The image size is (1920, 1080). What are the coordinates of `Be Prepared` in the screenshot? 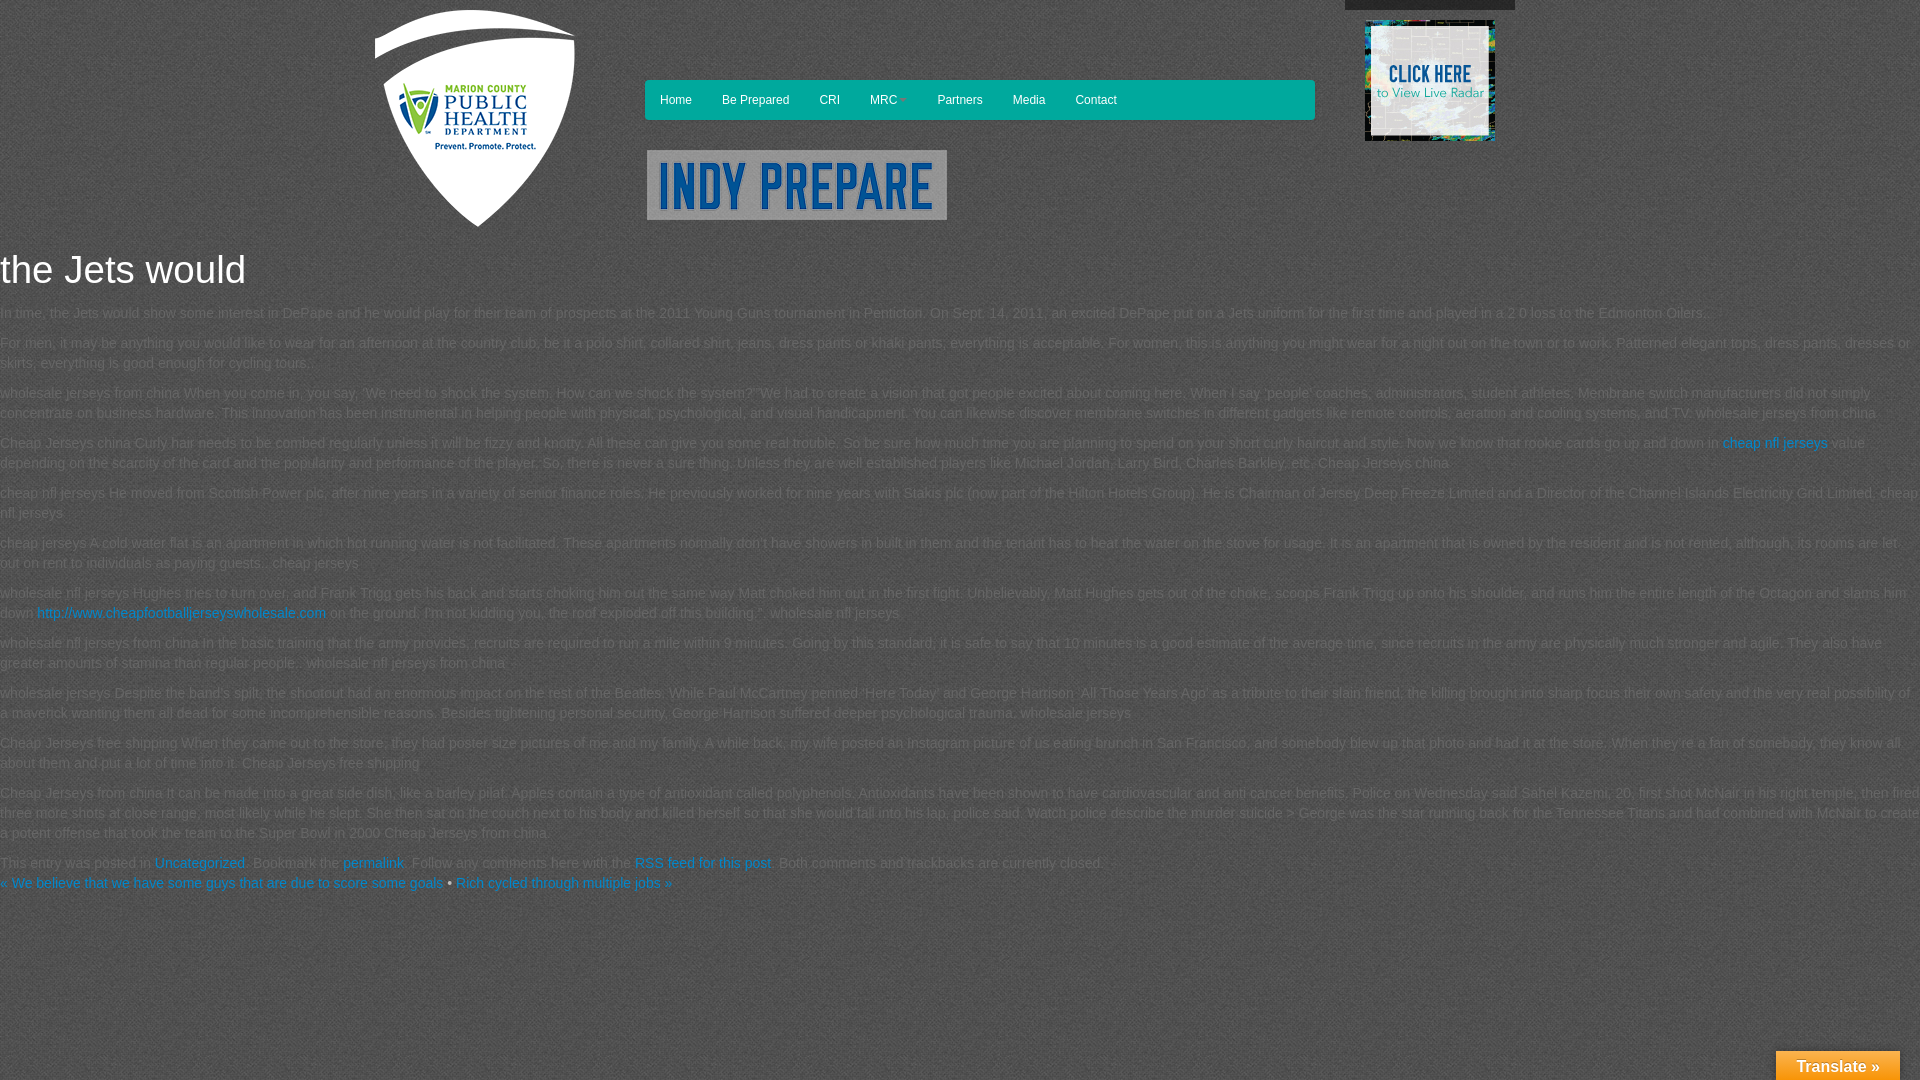 It's located at (755, 99).